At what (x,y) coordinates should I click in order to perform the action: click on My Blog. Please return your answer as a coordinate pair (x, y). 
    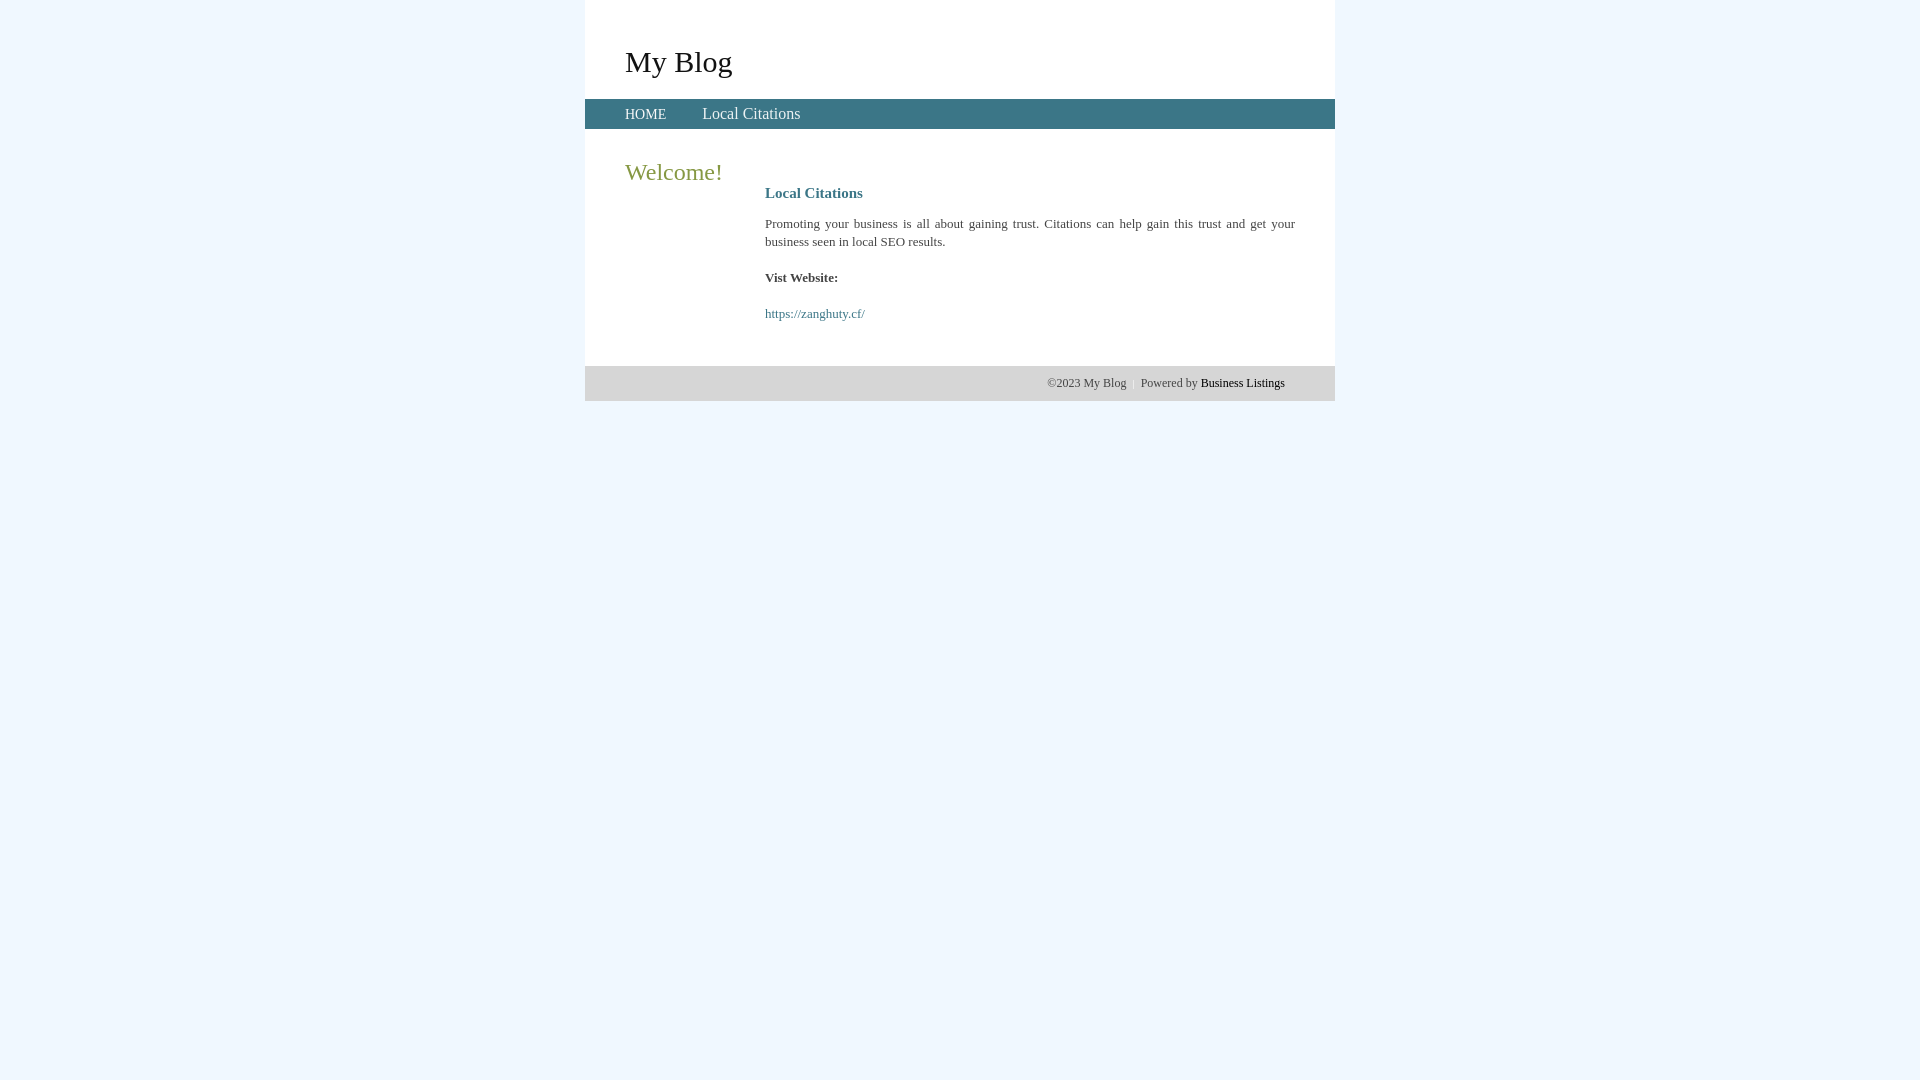
    Looking at the image, I should click on (679, 61).